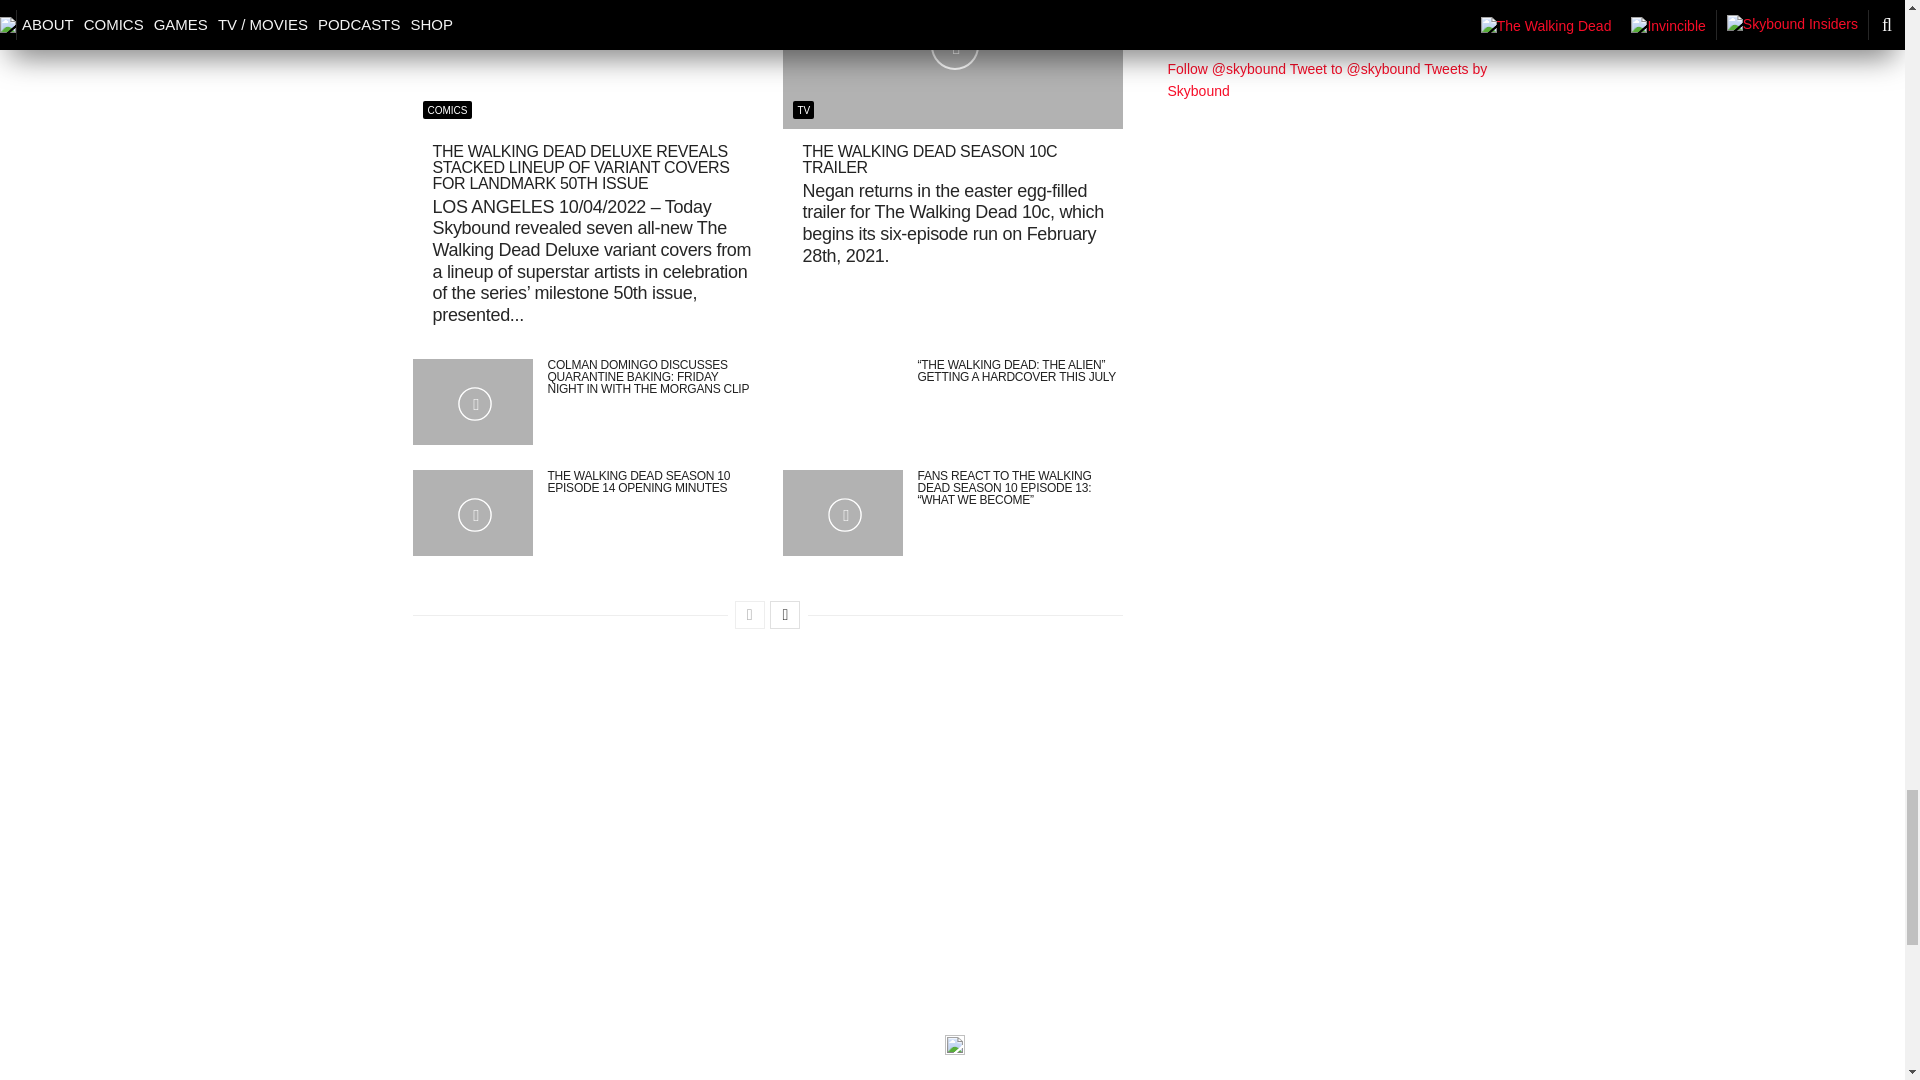 This screenshot has width=1920, height=1080. Describe the element at coordinates (954, 1044) in the screenshot. I see `skybound-black-262626` at that location.